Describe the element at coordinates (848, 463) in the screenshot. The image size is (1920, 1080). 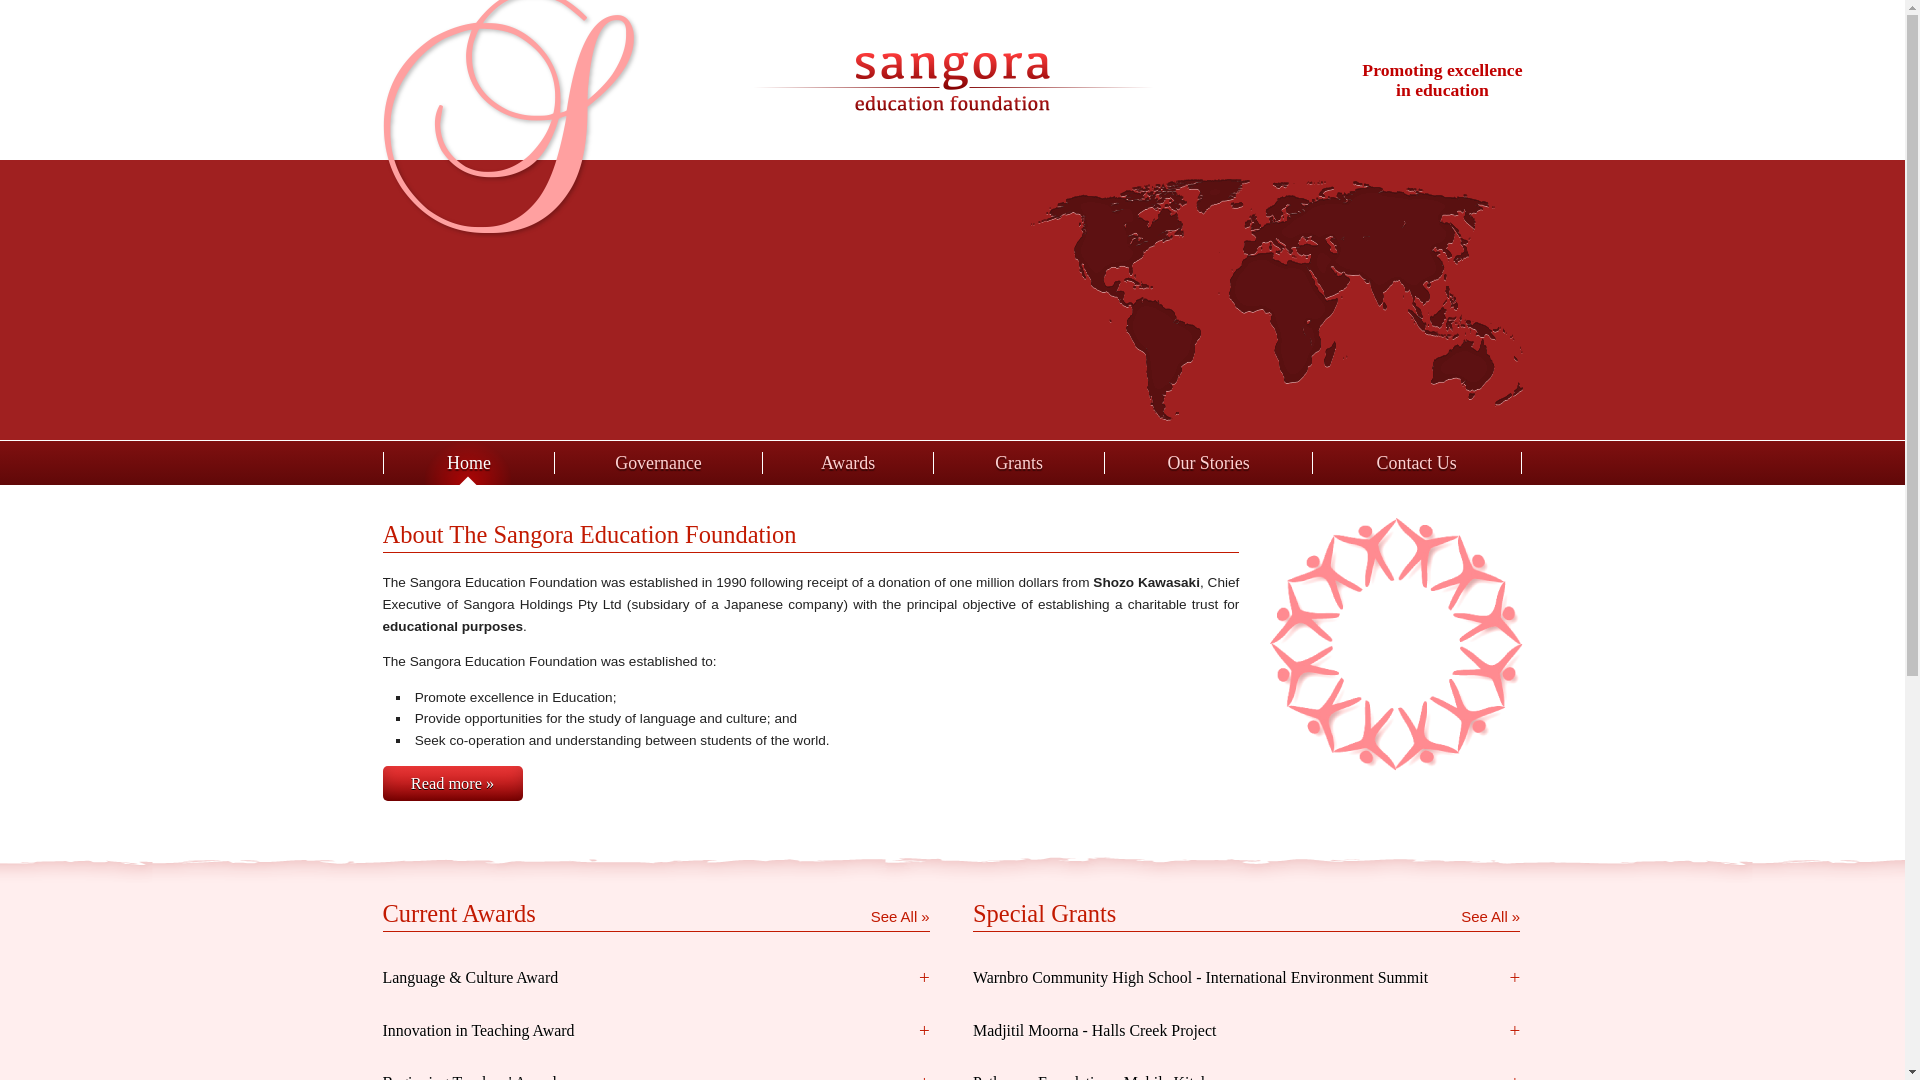
I see `Awards` at that location.